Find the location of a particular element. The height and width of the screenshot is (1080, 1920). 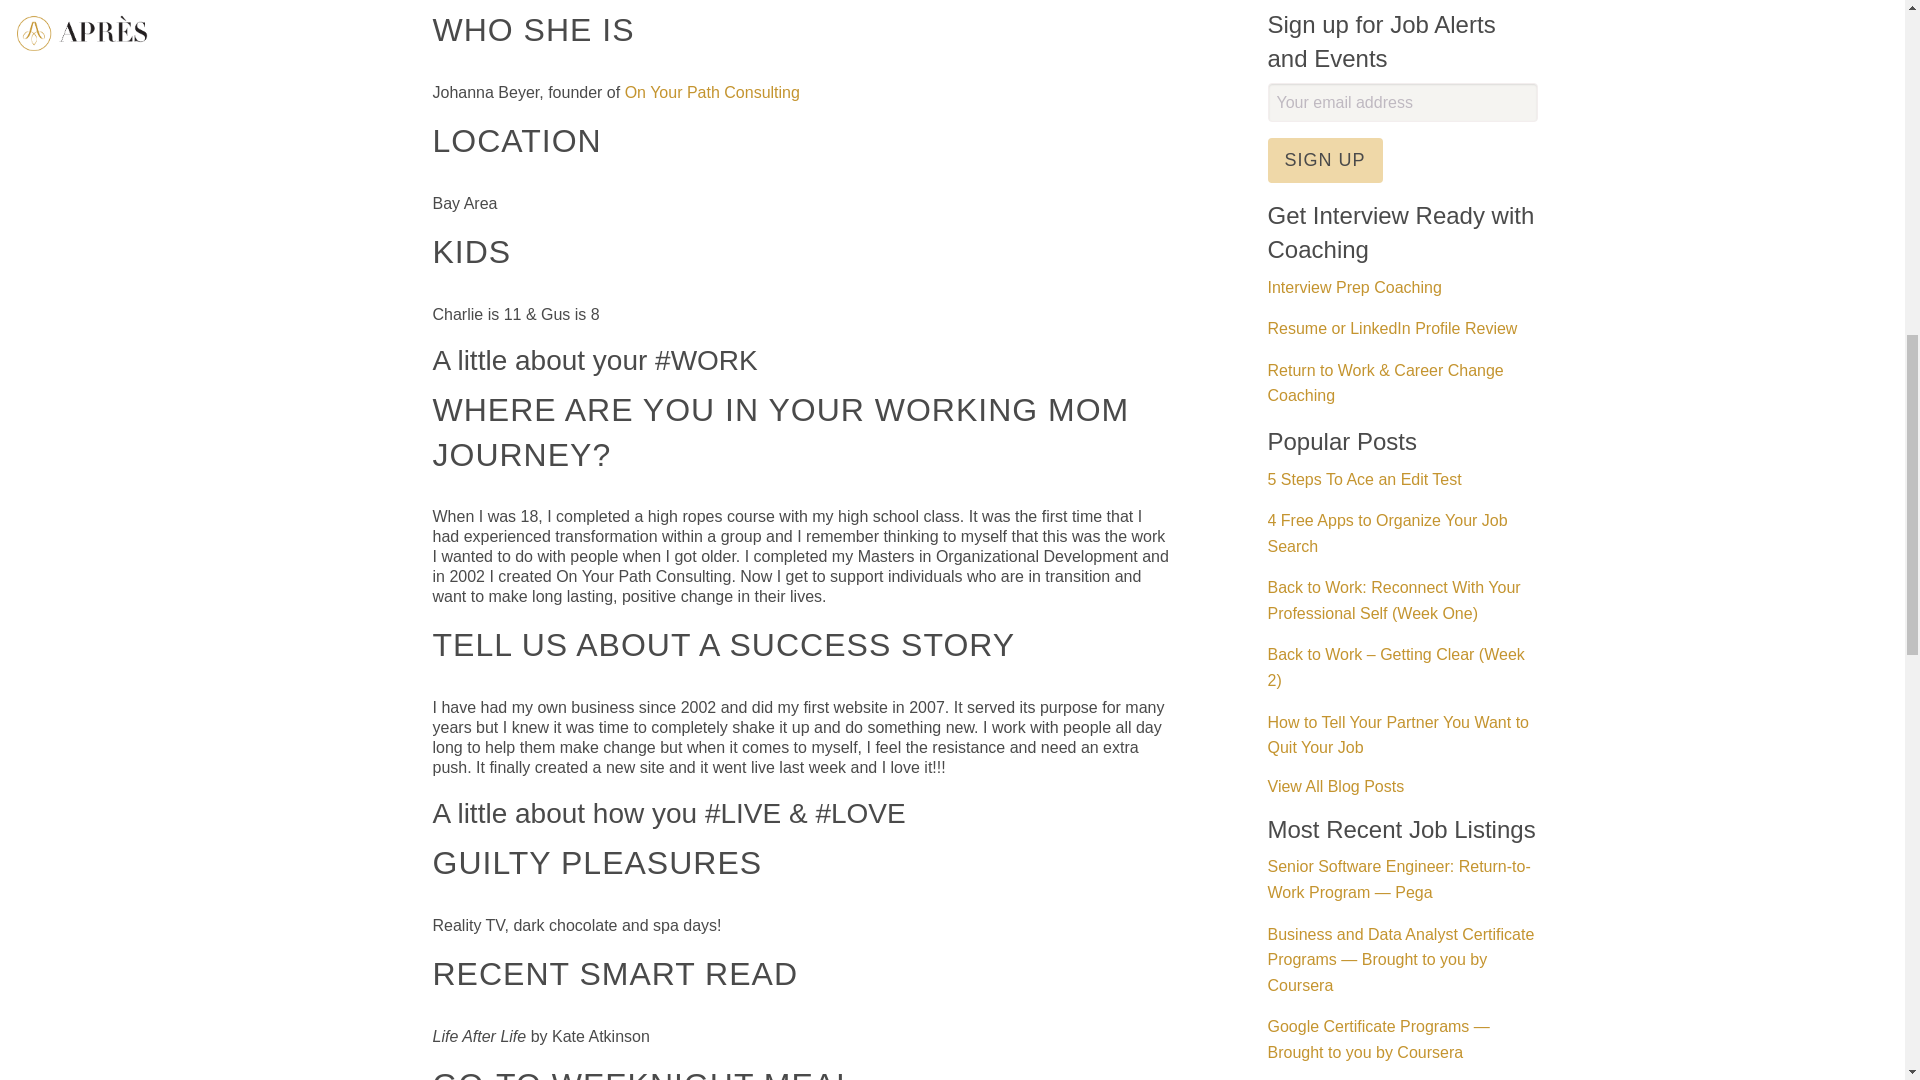

View All Blog Posts is located at coordinates (1402, 786).